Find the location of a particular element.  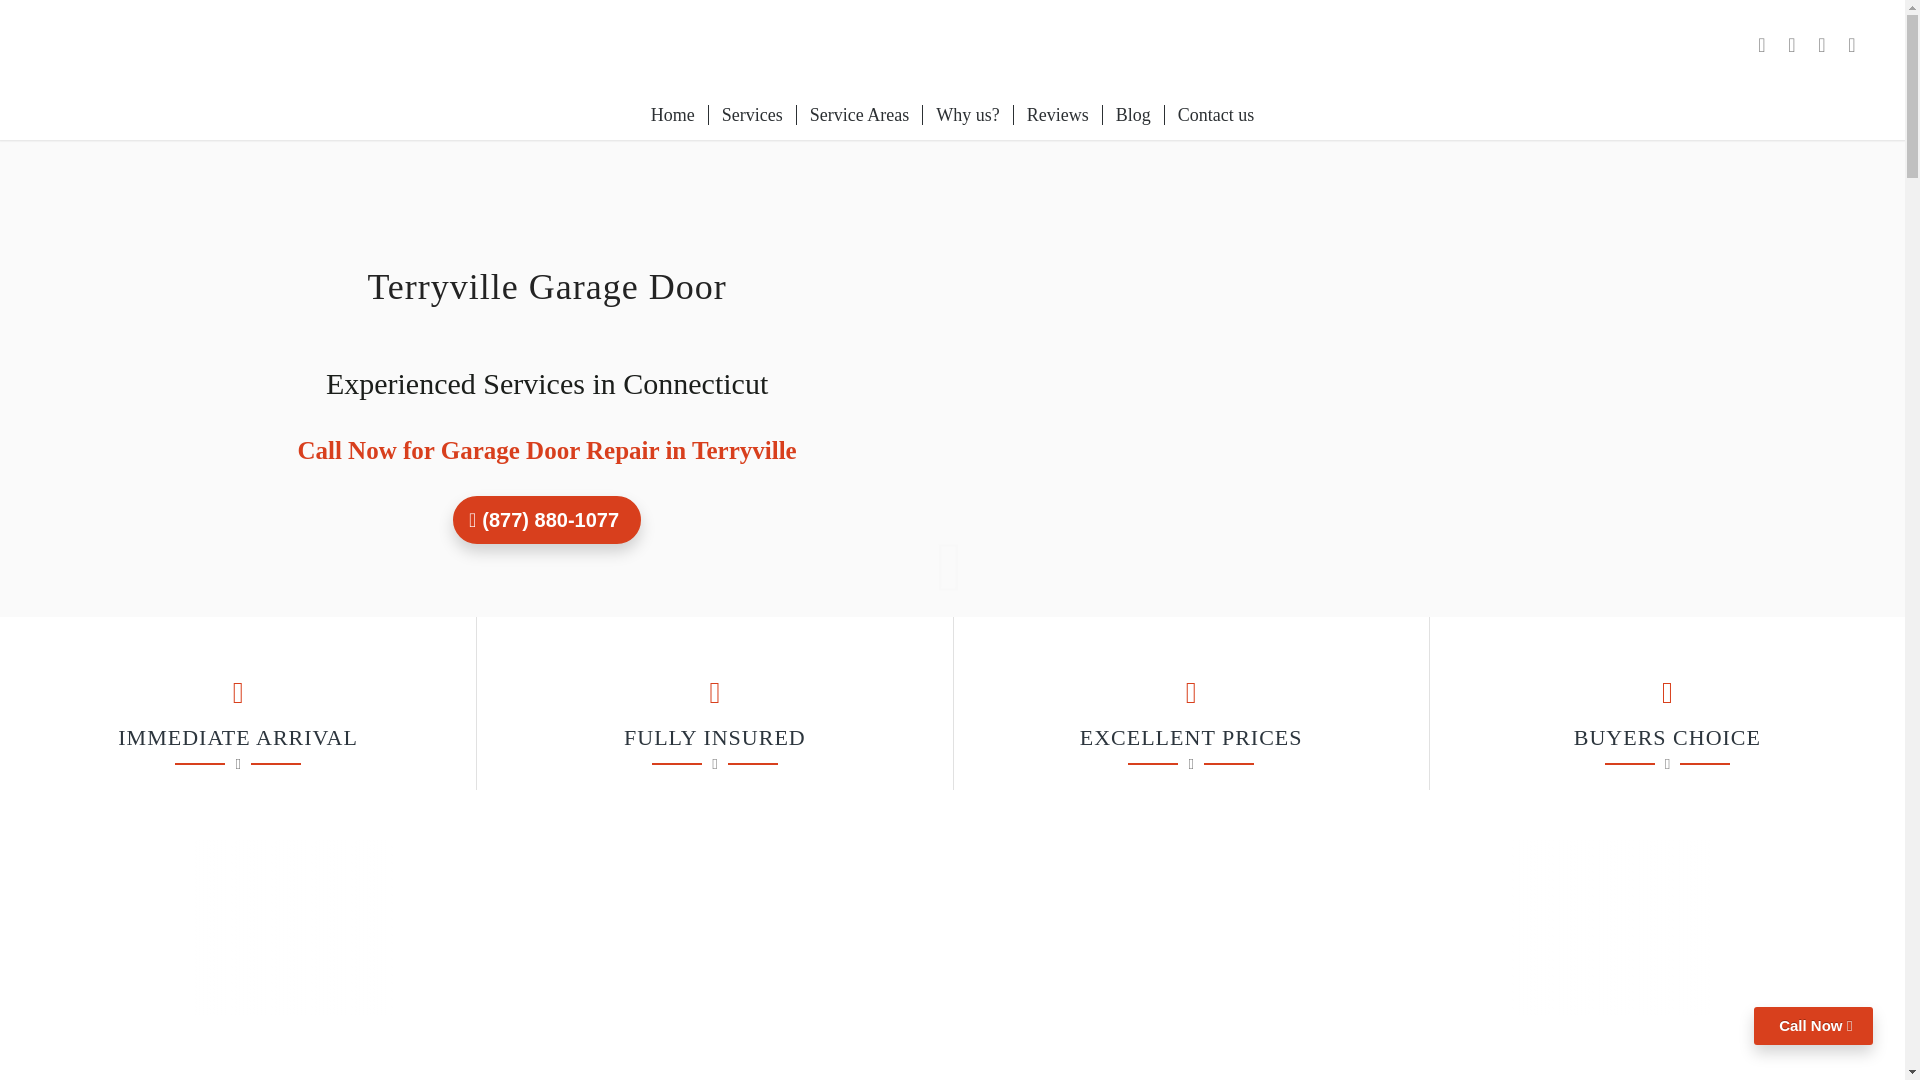

Youtube is located at coordinates (1852, 45).